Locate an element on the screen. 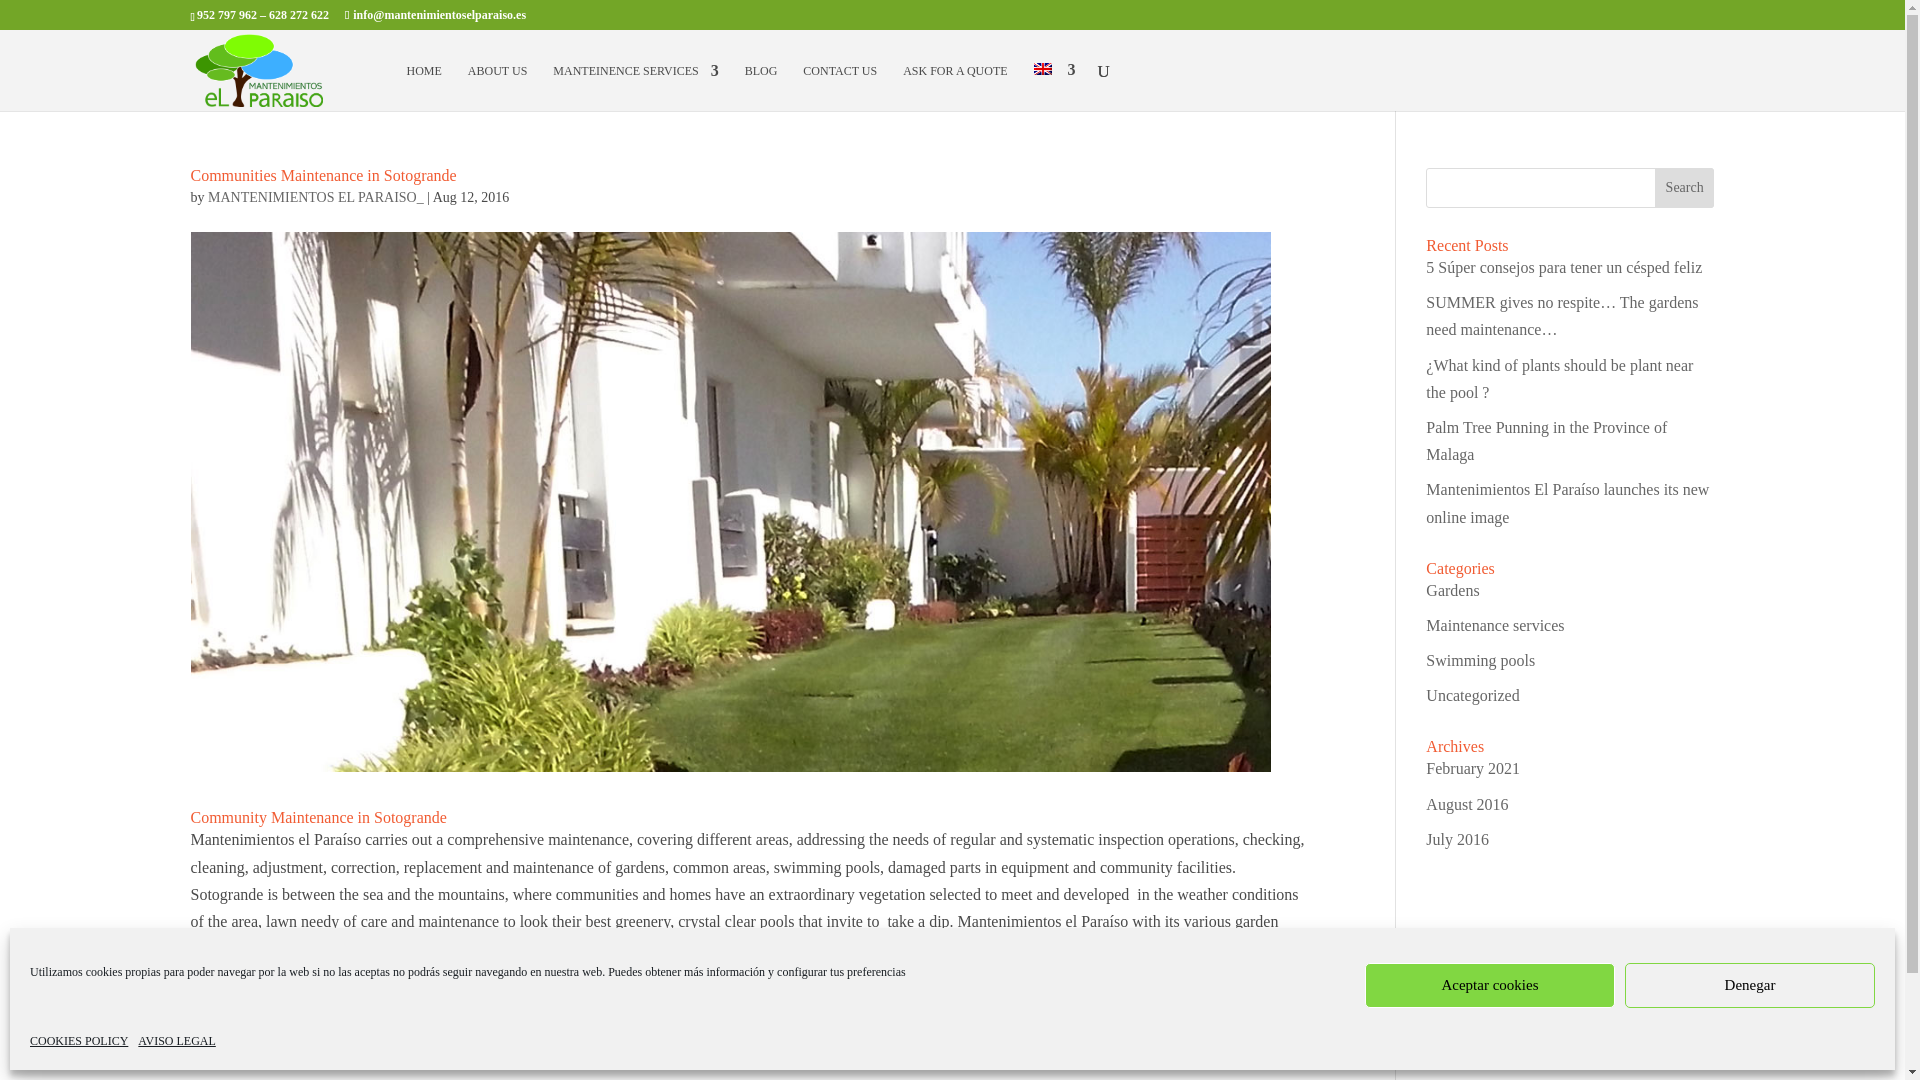 The height and width of the screenshot is (1080, 1920). BLOG is located at coordinates (760, 87).